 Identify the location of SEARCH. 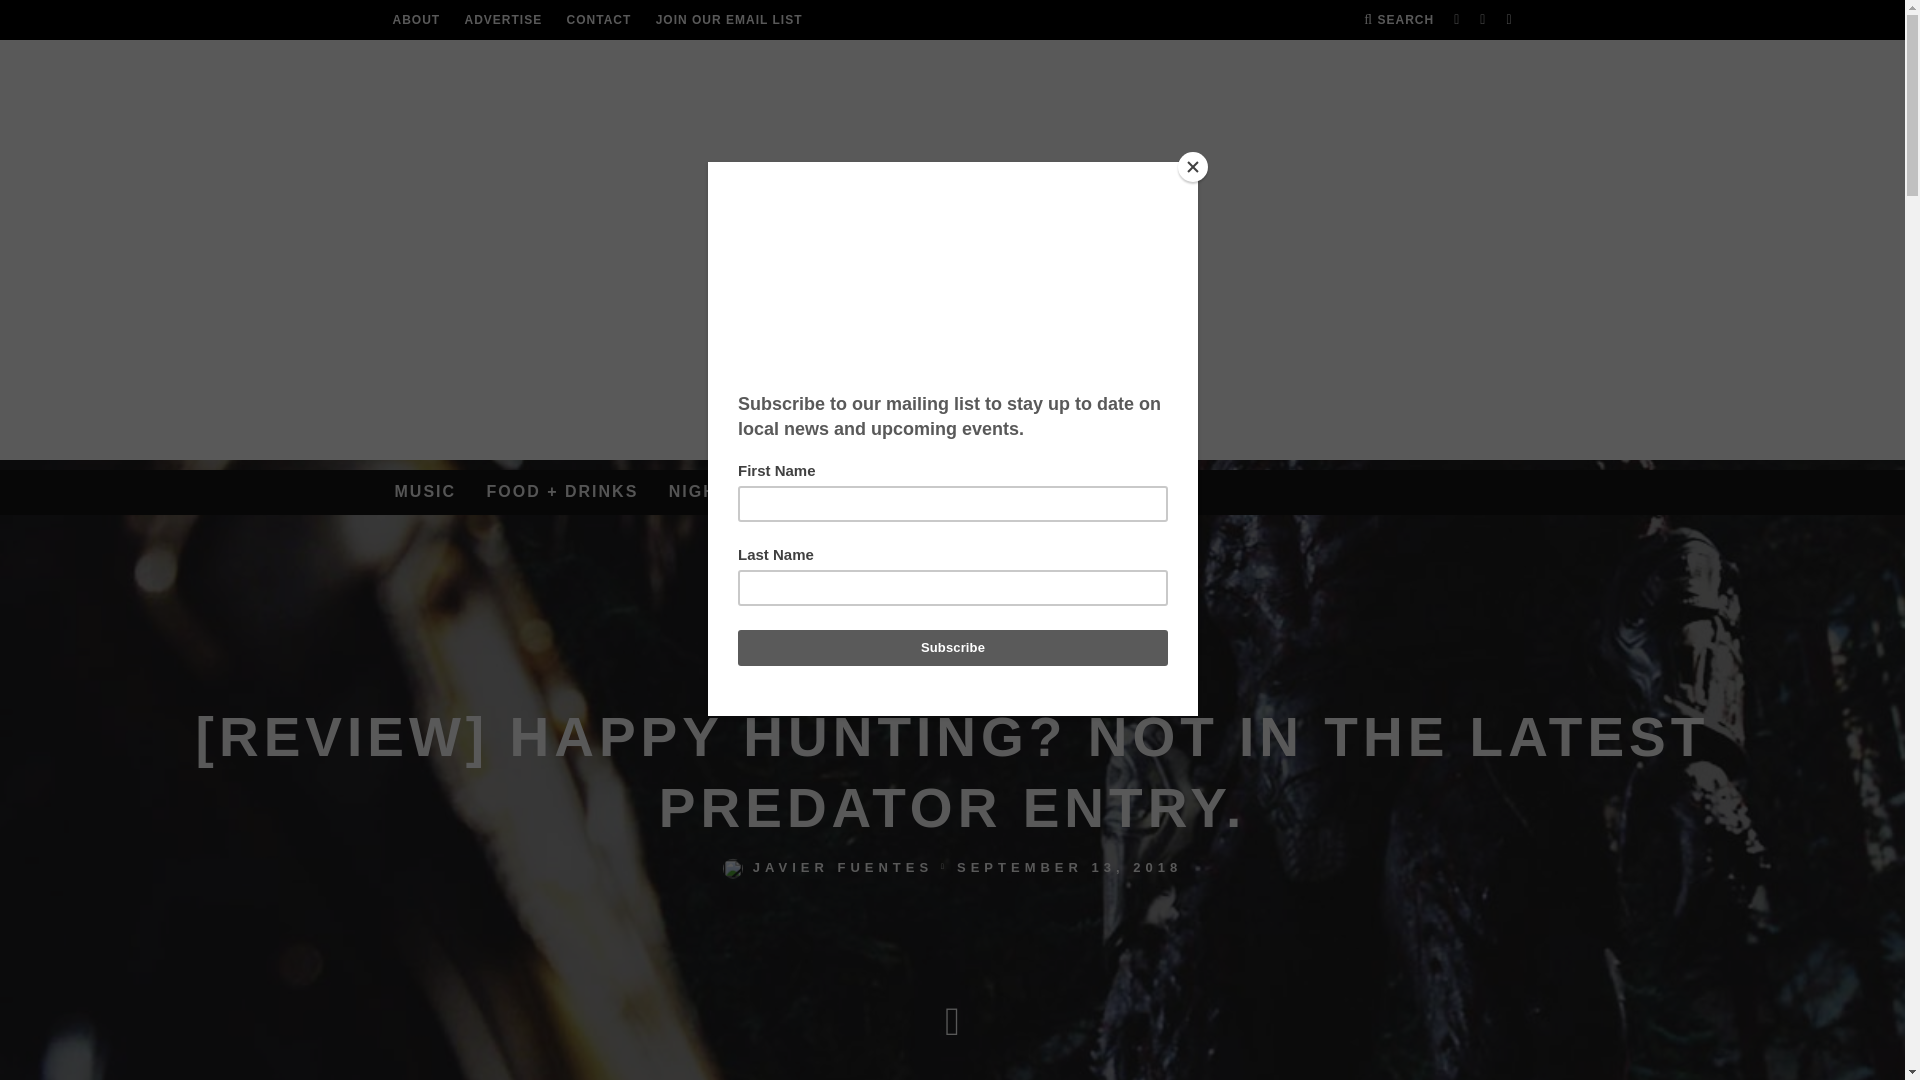
(1398, 20).